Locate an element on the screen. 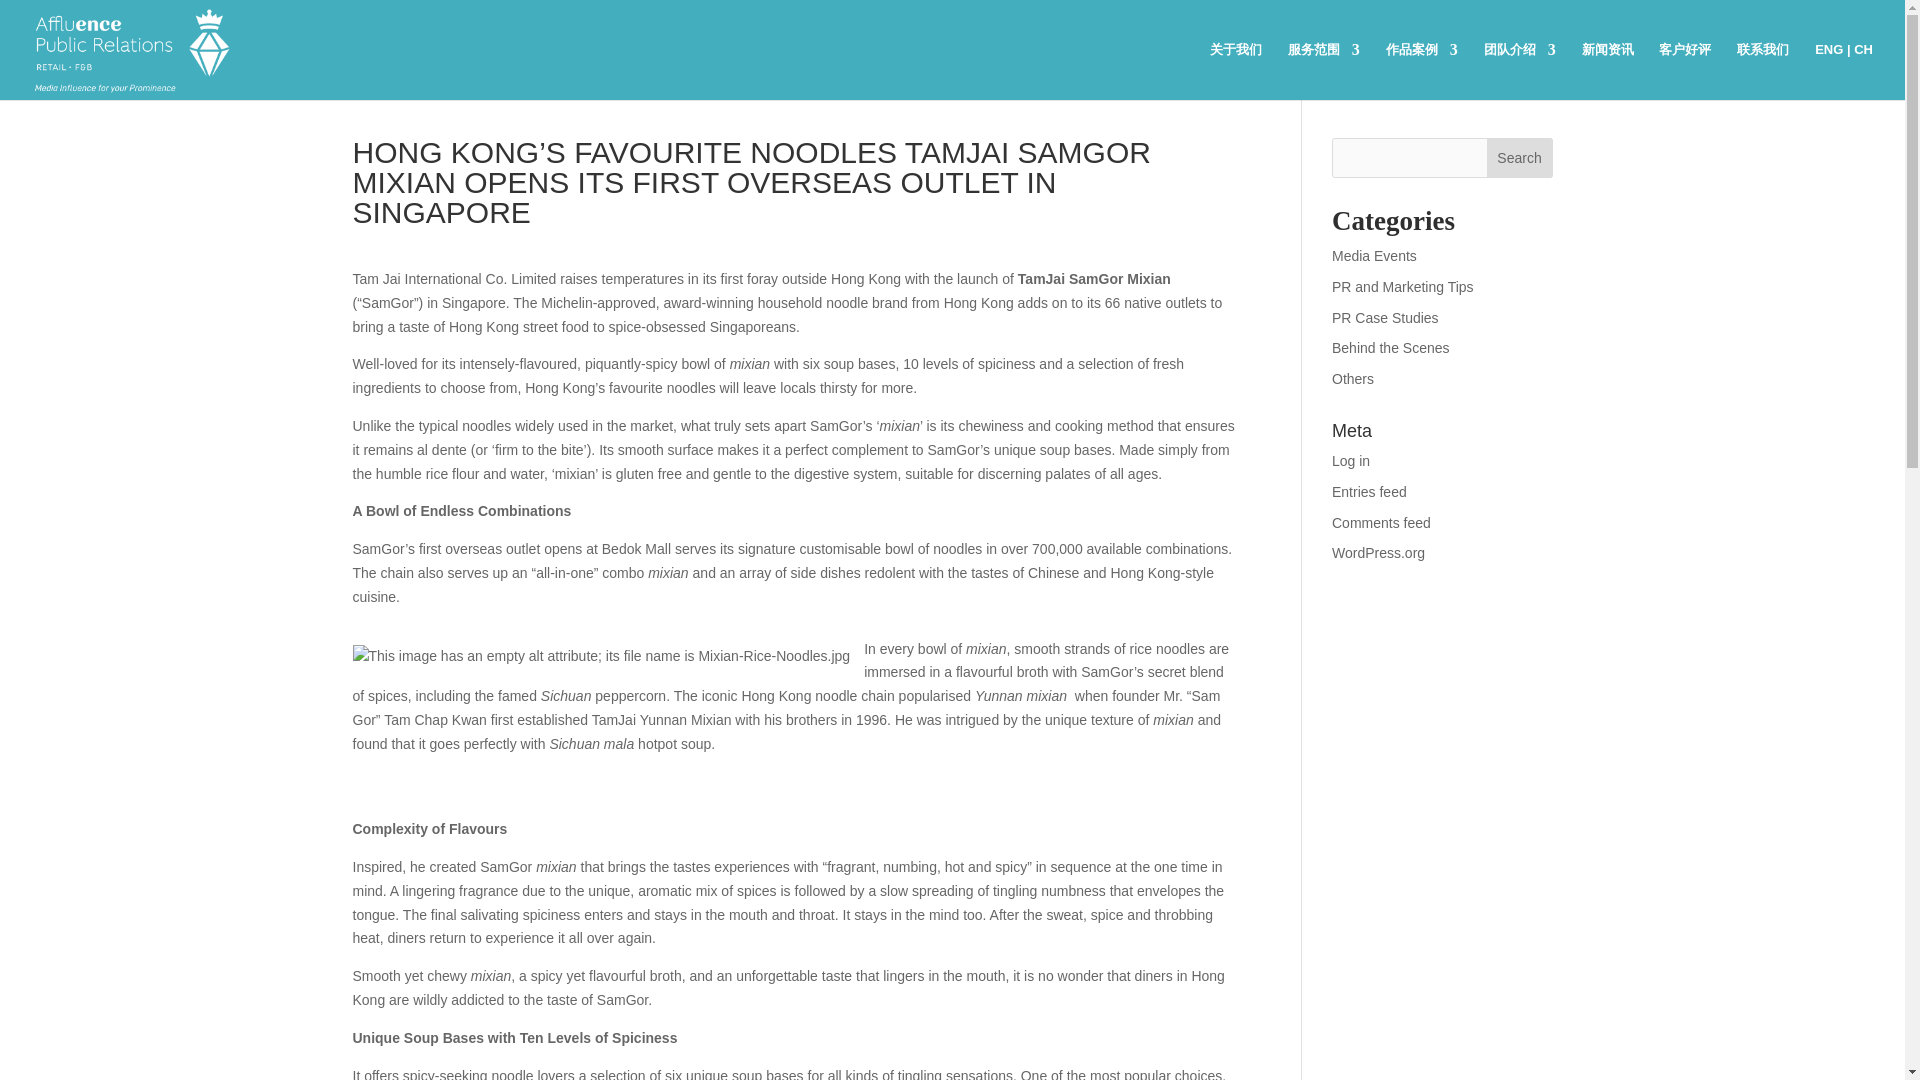  Log in is located at coordinates (1351, 460).